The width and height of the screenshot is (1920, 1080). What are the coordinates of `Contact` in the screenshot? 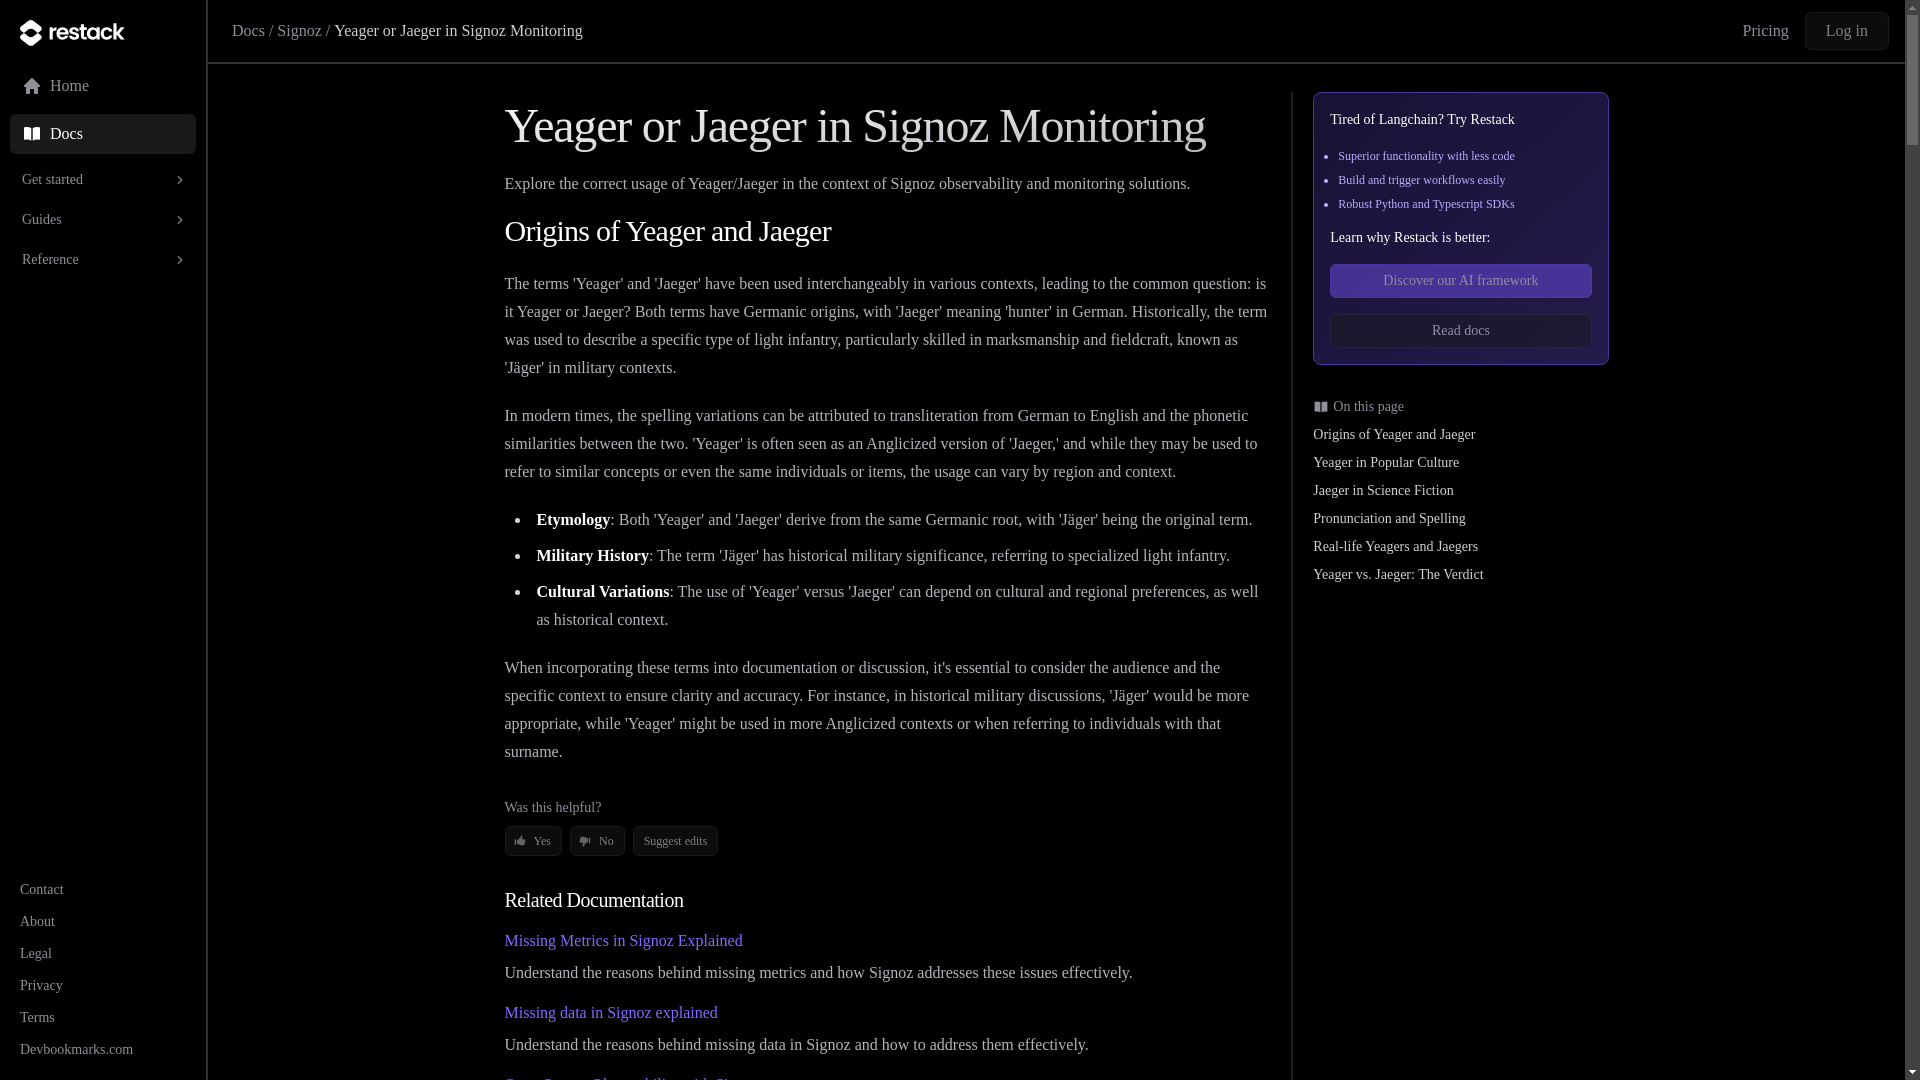 It's located at (41, 890).